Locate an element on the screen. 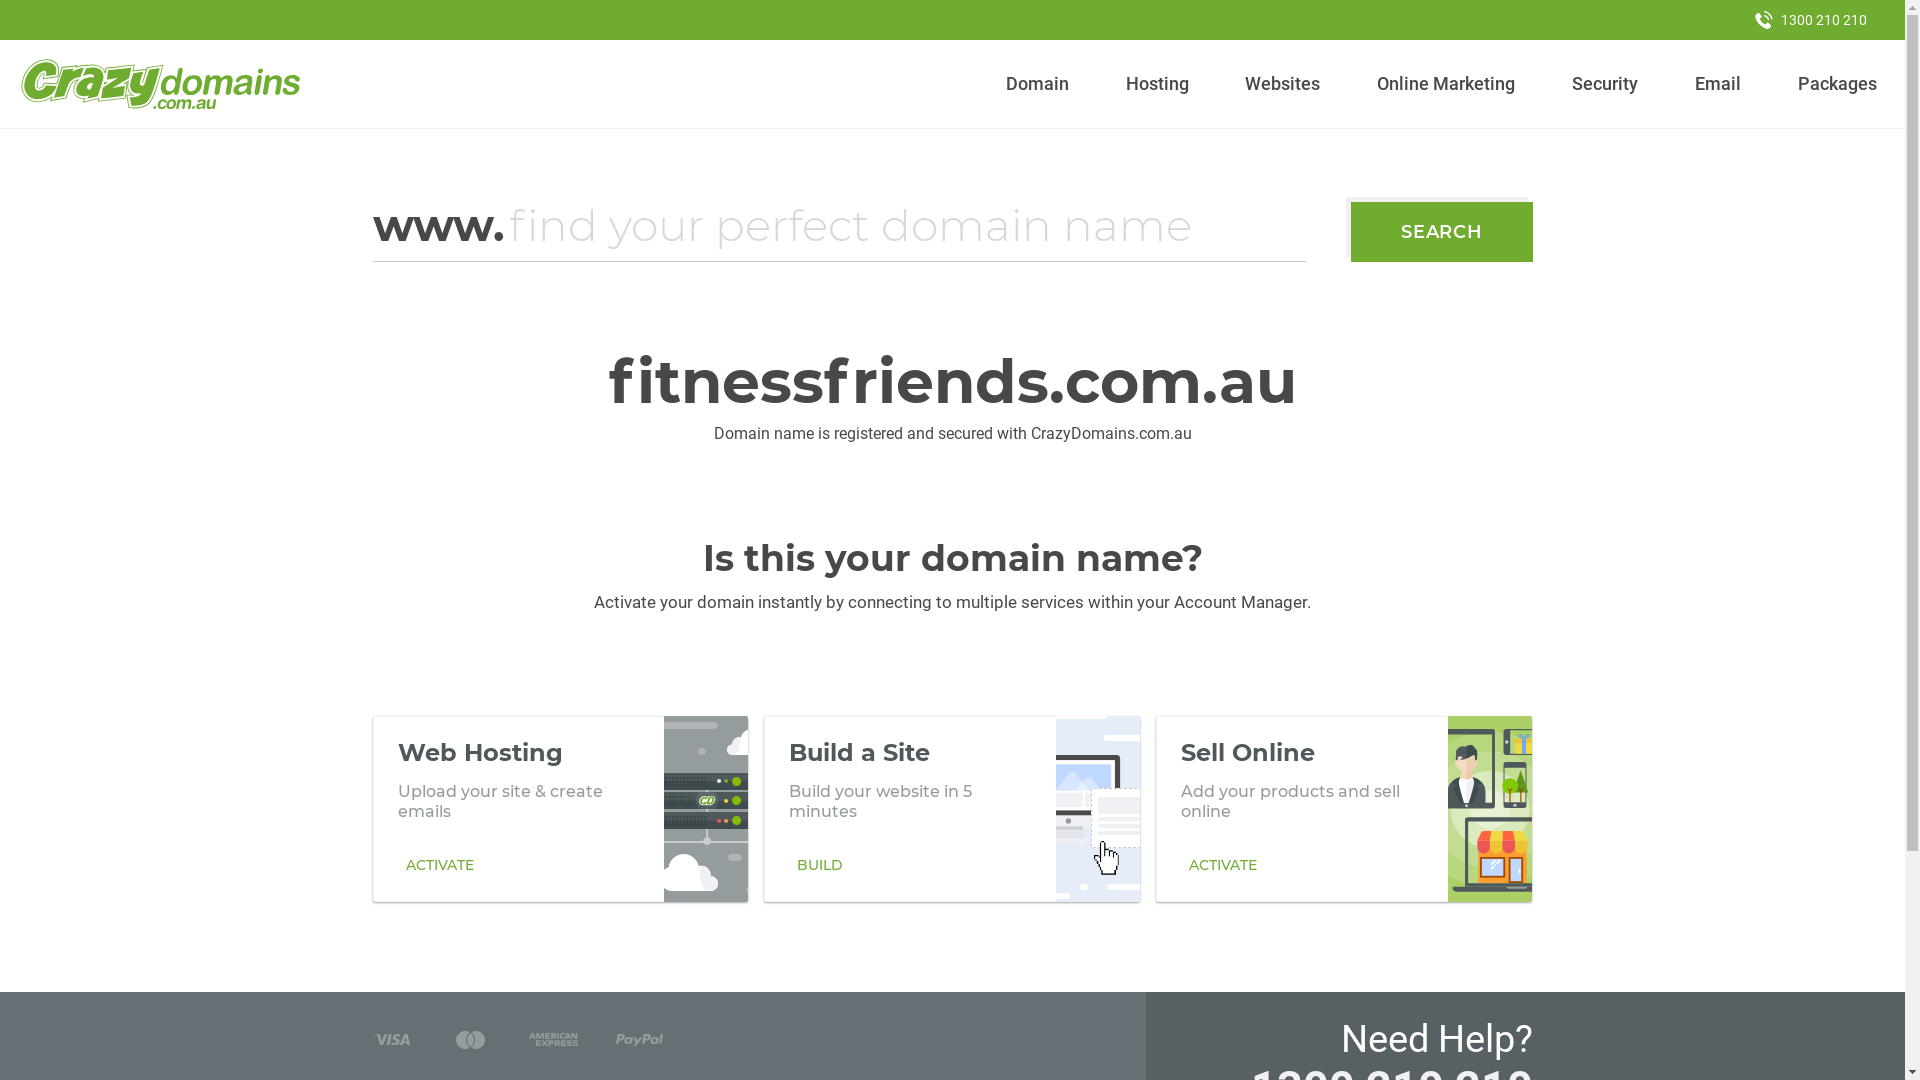 This screenshot has width=1920, height=1080. 1300 210 210 is located at coordinates (1811, 20).